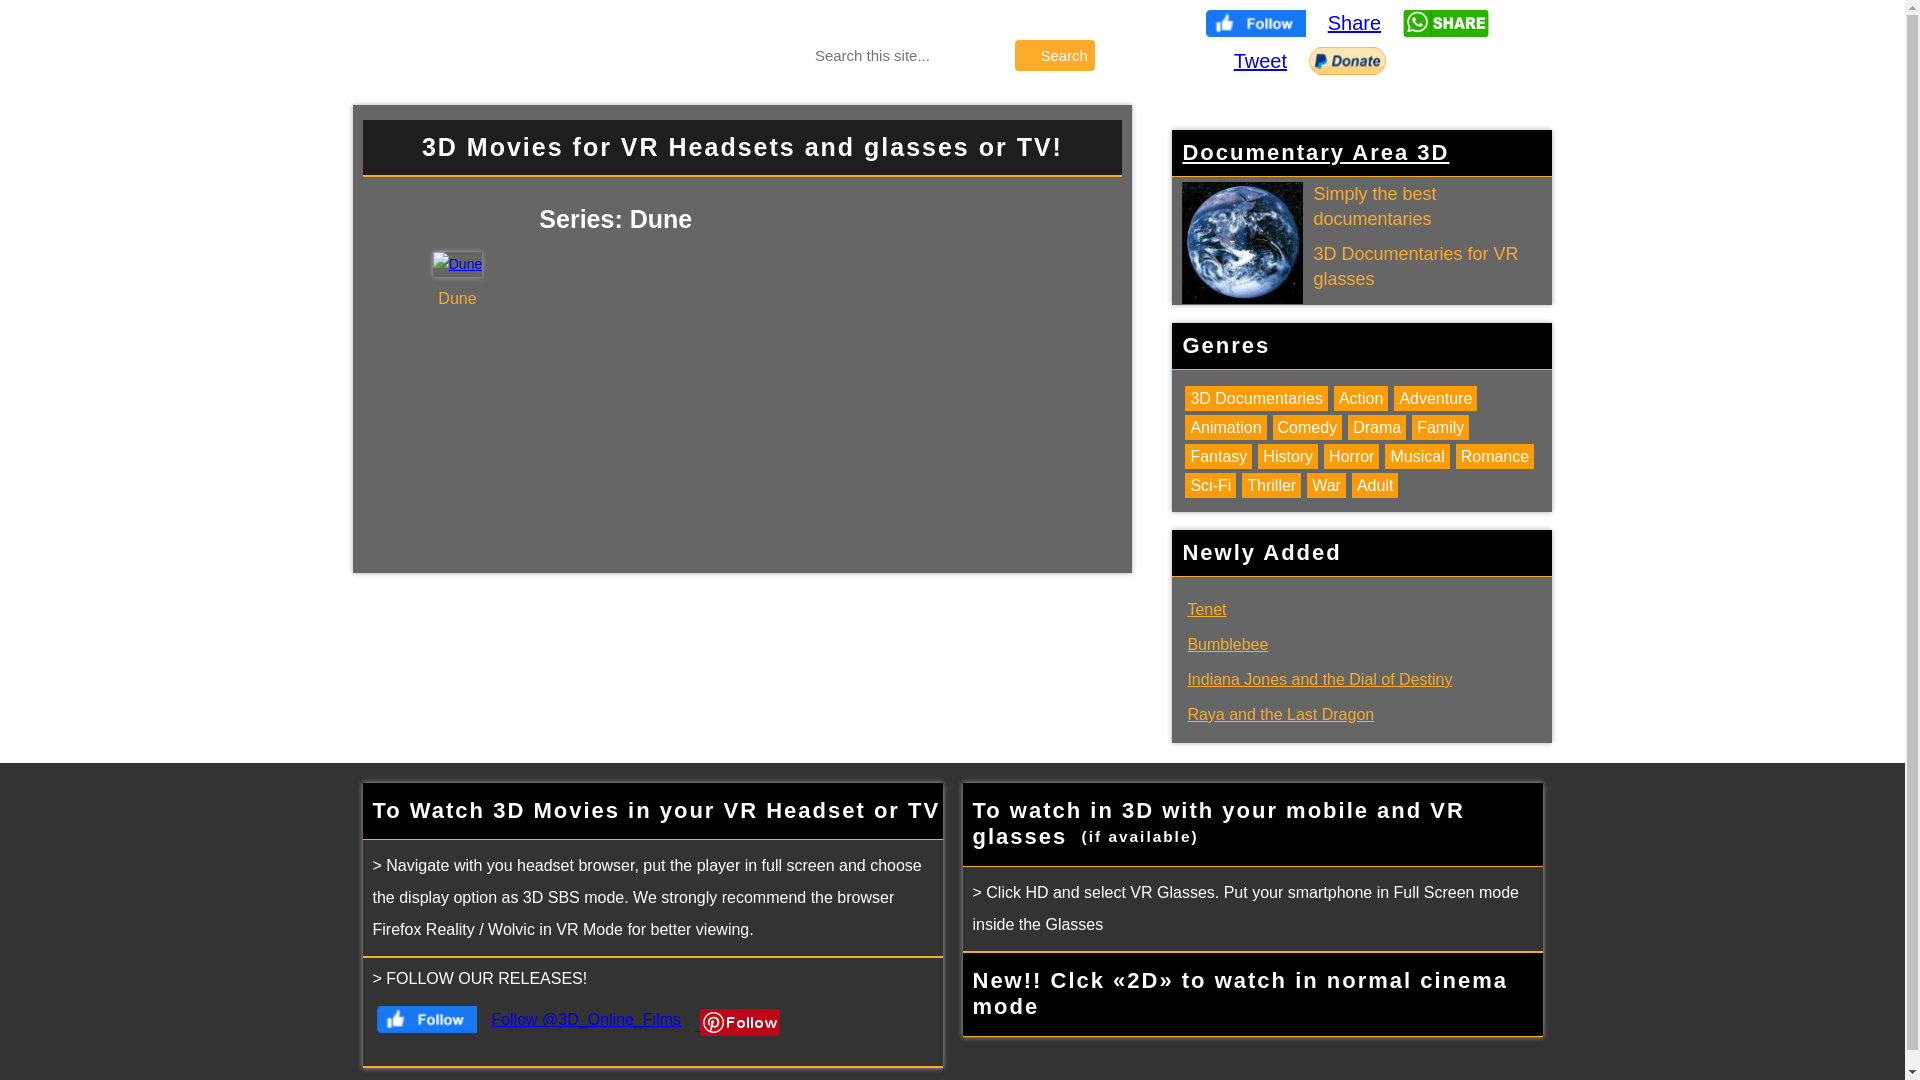 Image resolution: width=1920 pixels, height=1080 pixels. I want to click on Thriller, so click(1272, 486).